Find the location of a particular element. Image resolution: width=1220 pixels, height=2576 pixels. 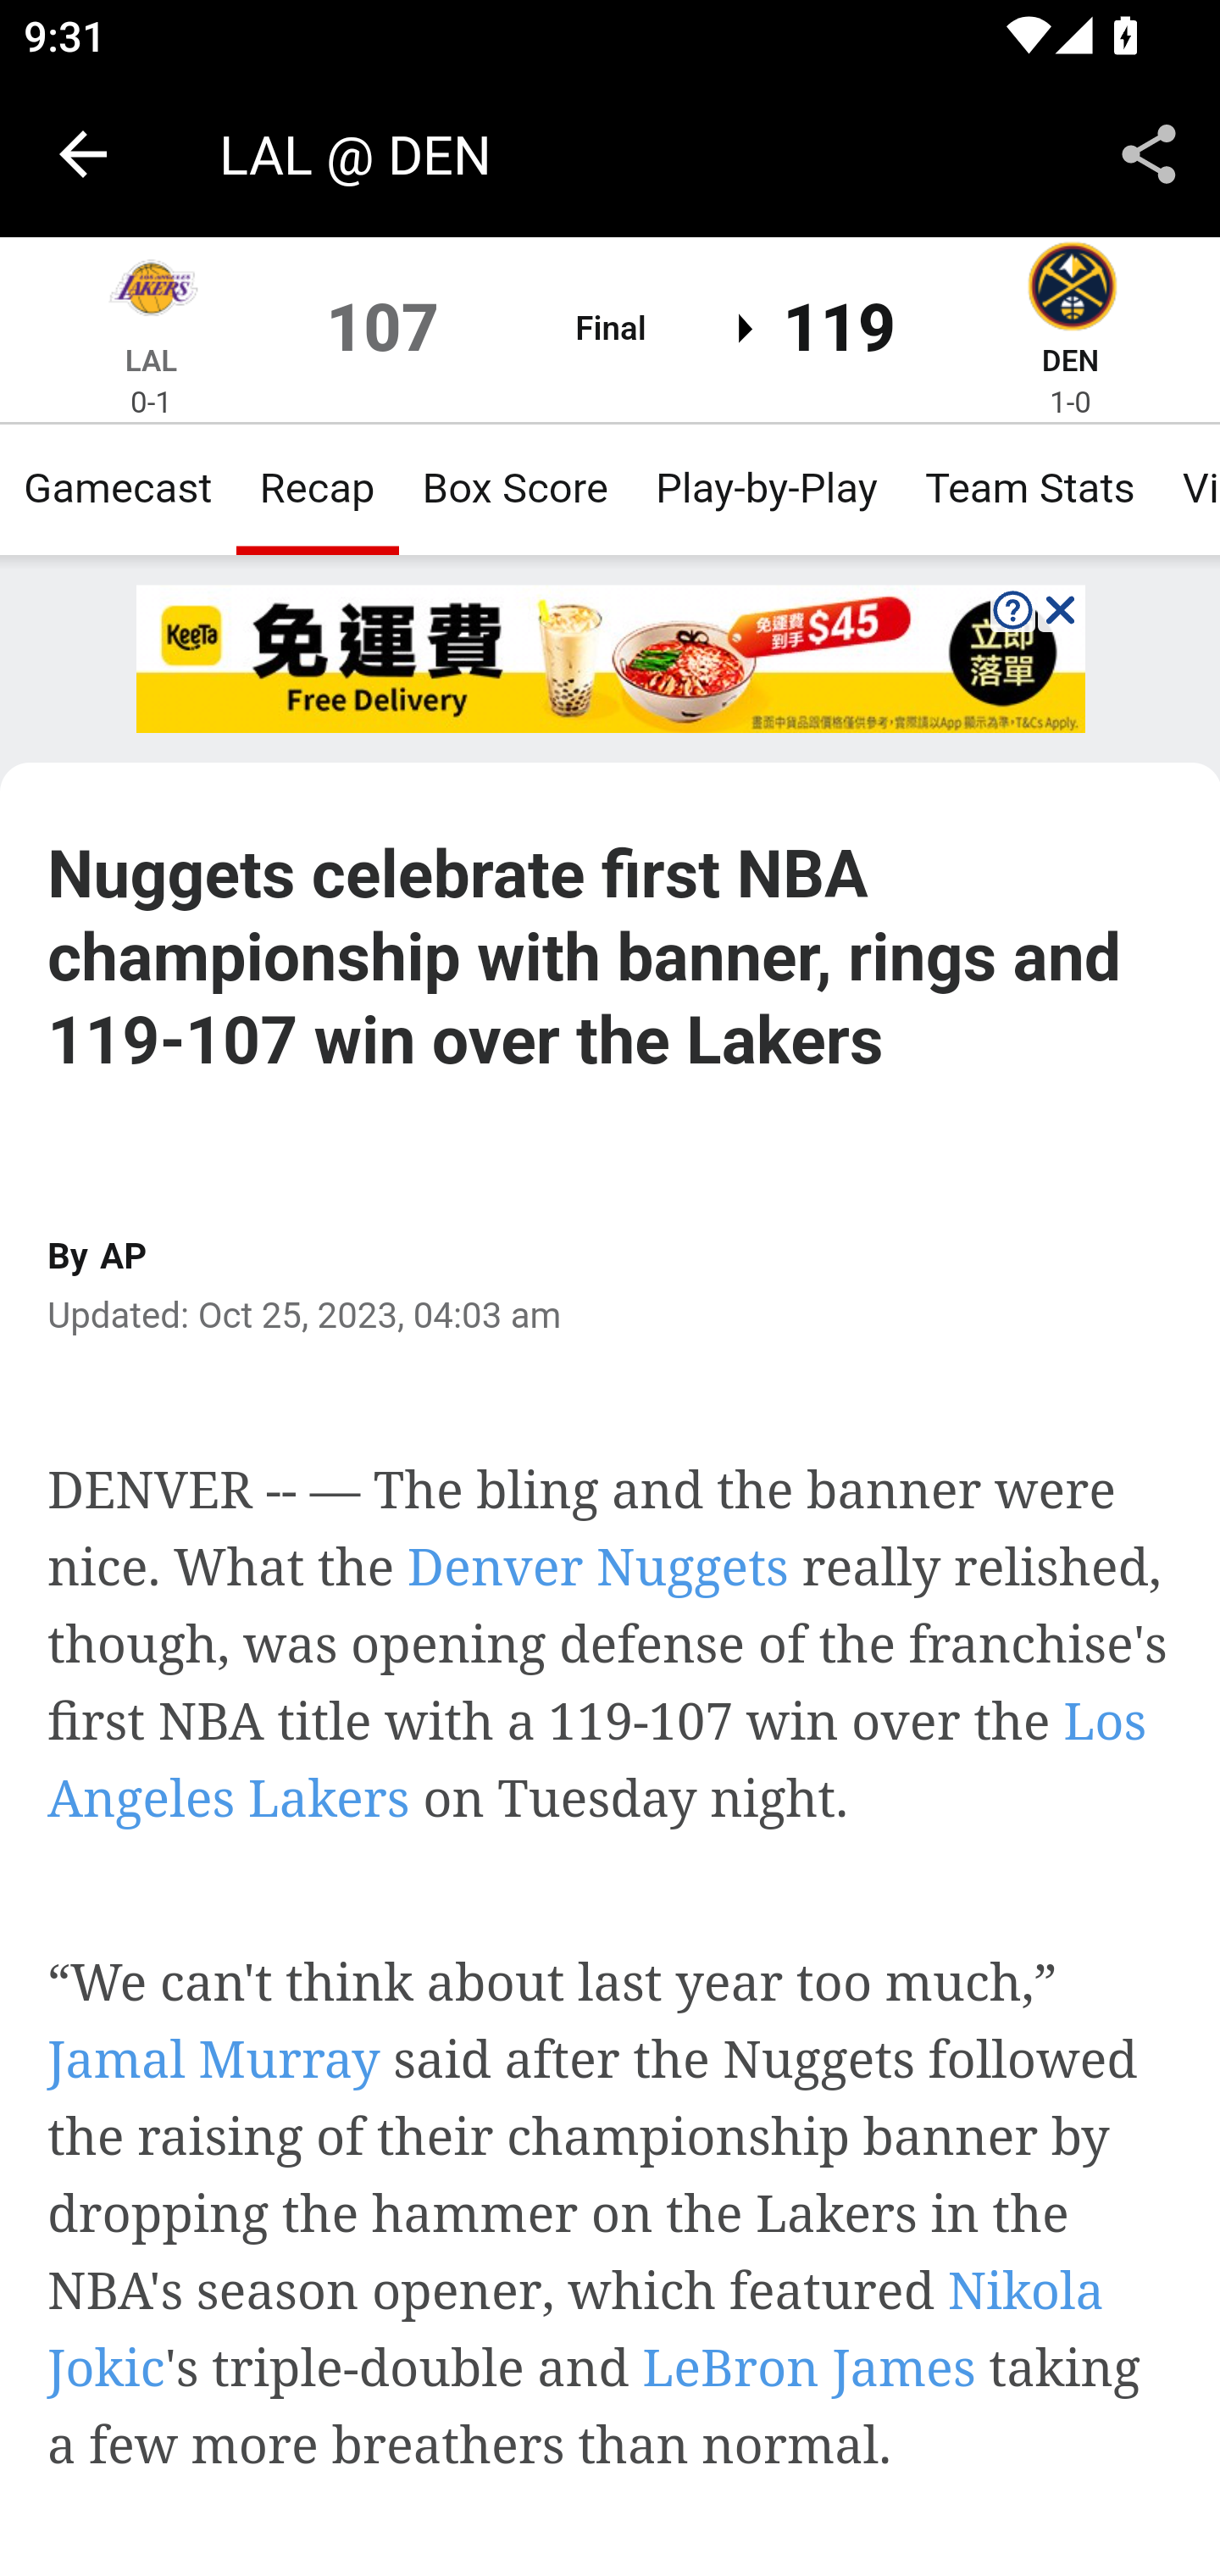

Share is located at coordinates (1149, 154).